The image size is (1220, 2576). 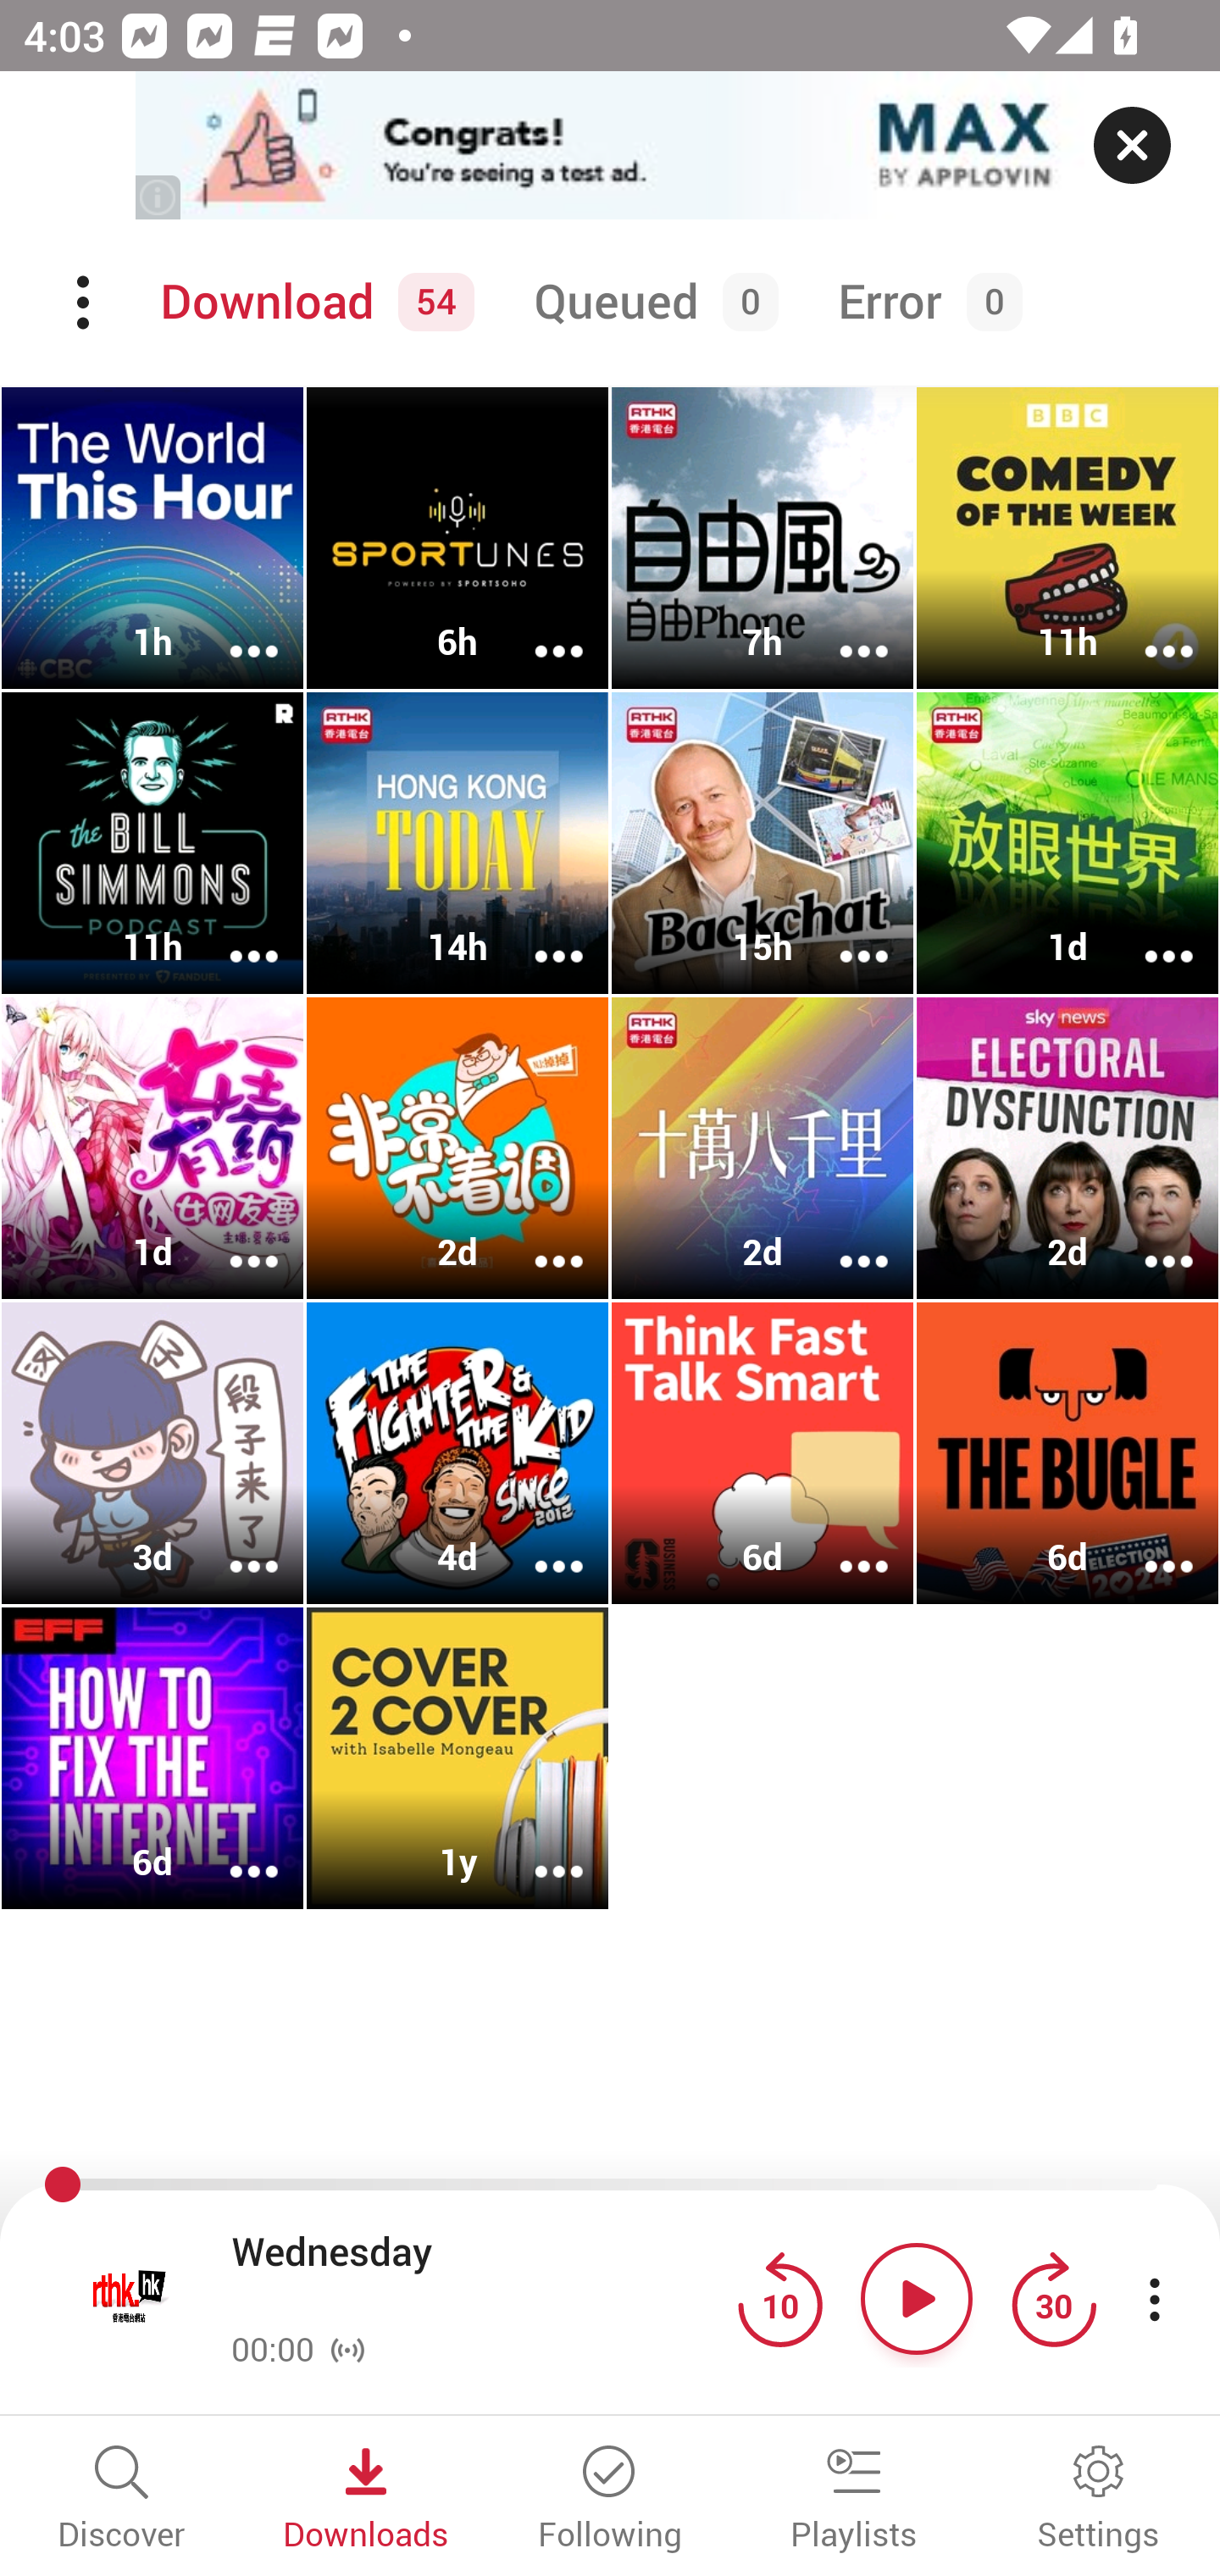 I want to click on Wednesday, so click(x=476, y=2277).